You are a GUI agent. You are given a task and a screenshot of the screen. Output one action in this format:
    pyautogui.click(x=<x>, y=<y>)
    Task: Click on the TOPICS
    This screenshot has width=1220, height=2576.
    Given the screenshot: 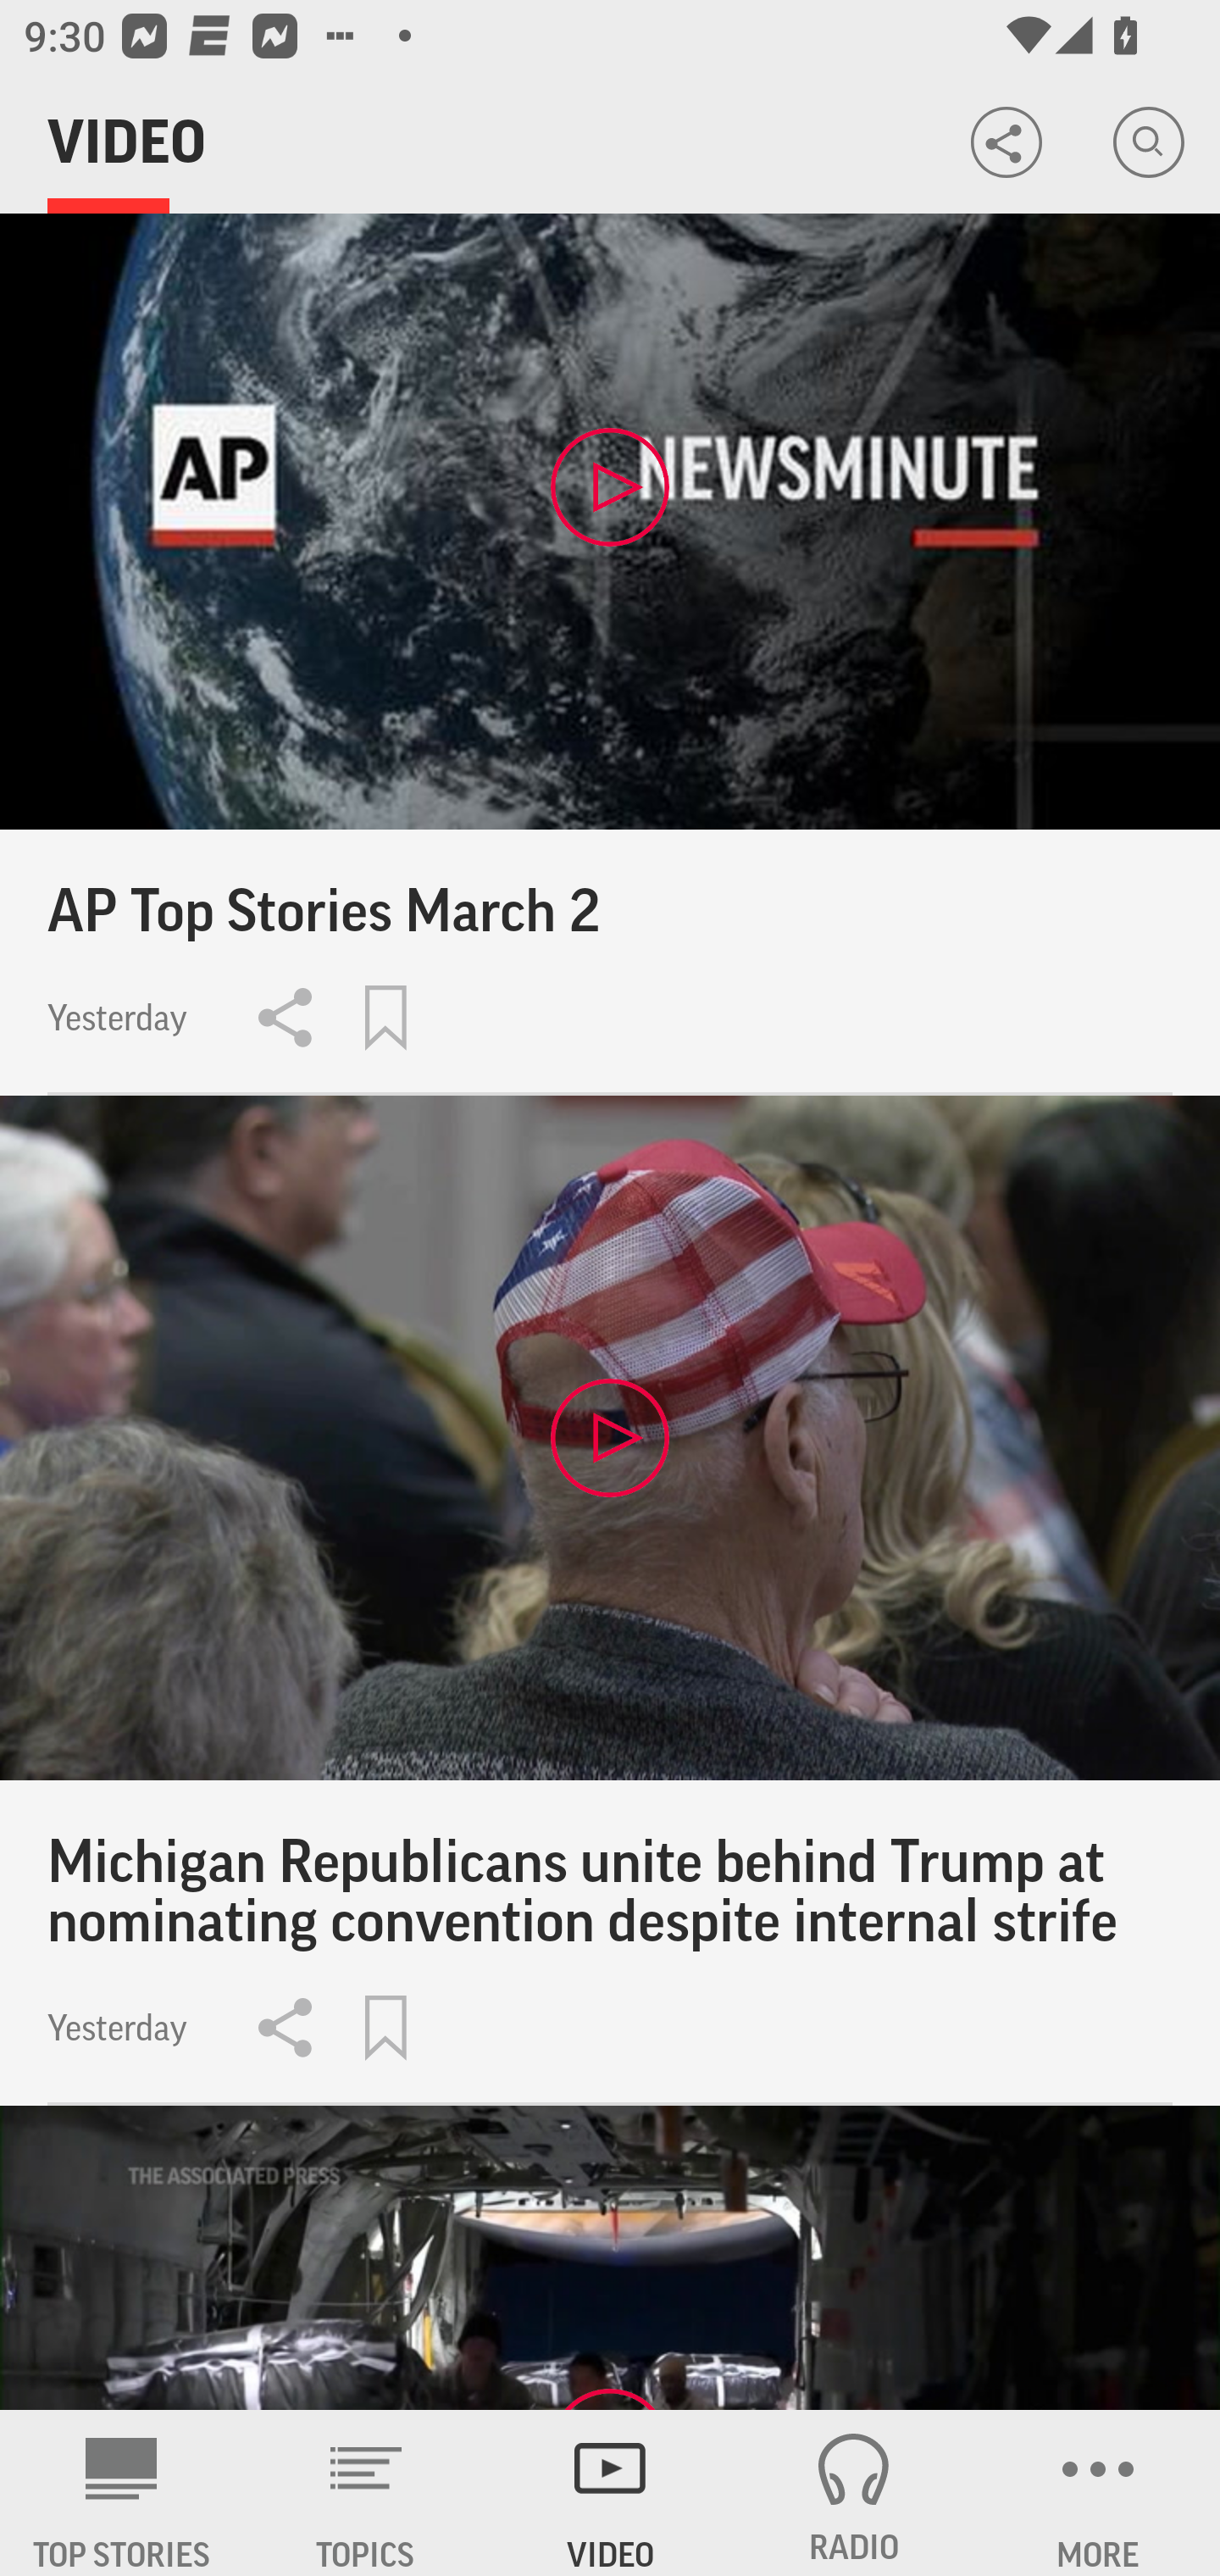 What is the action you would take?
    pyautogui.click(x=366, y=2493)
    